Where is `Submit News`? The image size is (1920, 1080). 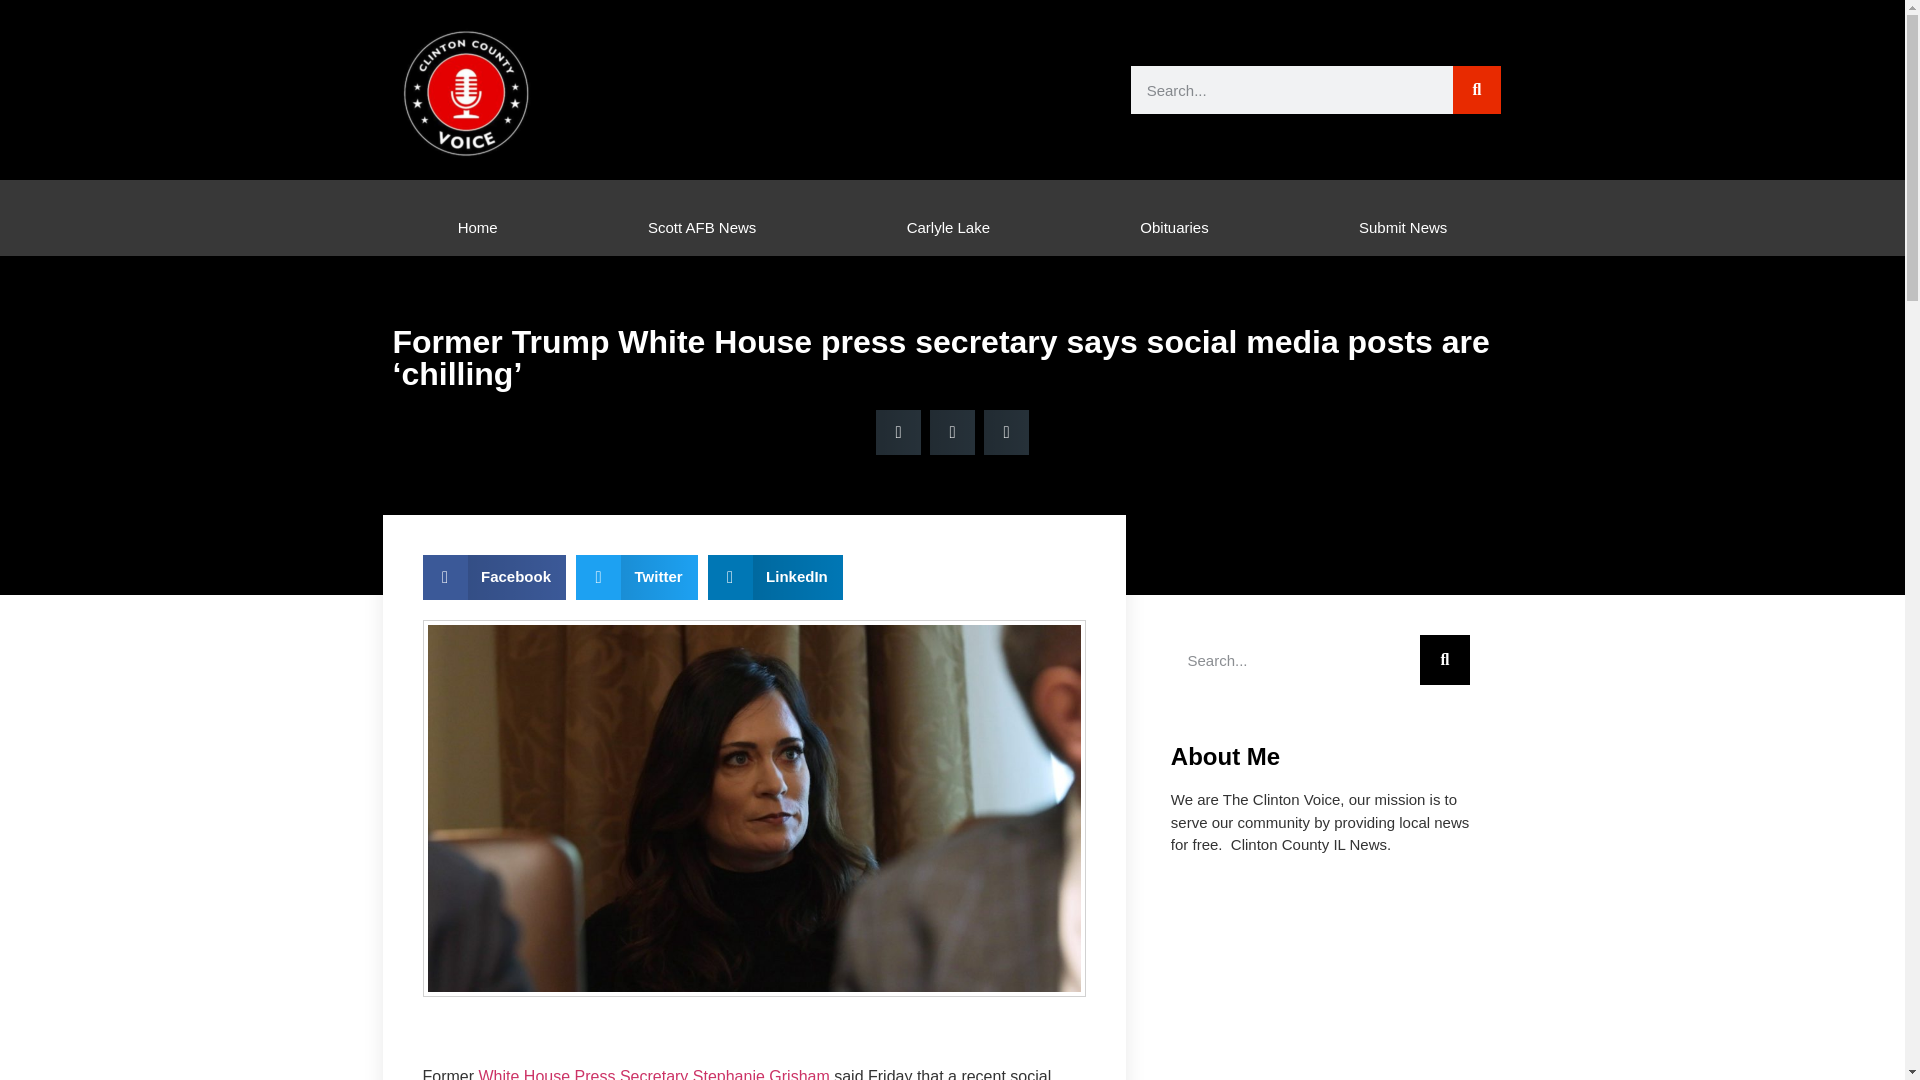
Submit News is located at coordinates (1403, 227).